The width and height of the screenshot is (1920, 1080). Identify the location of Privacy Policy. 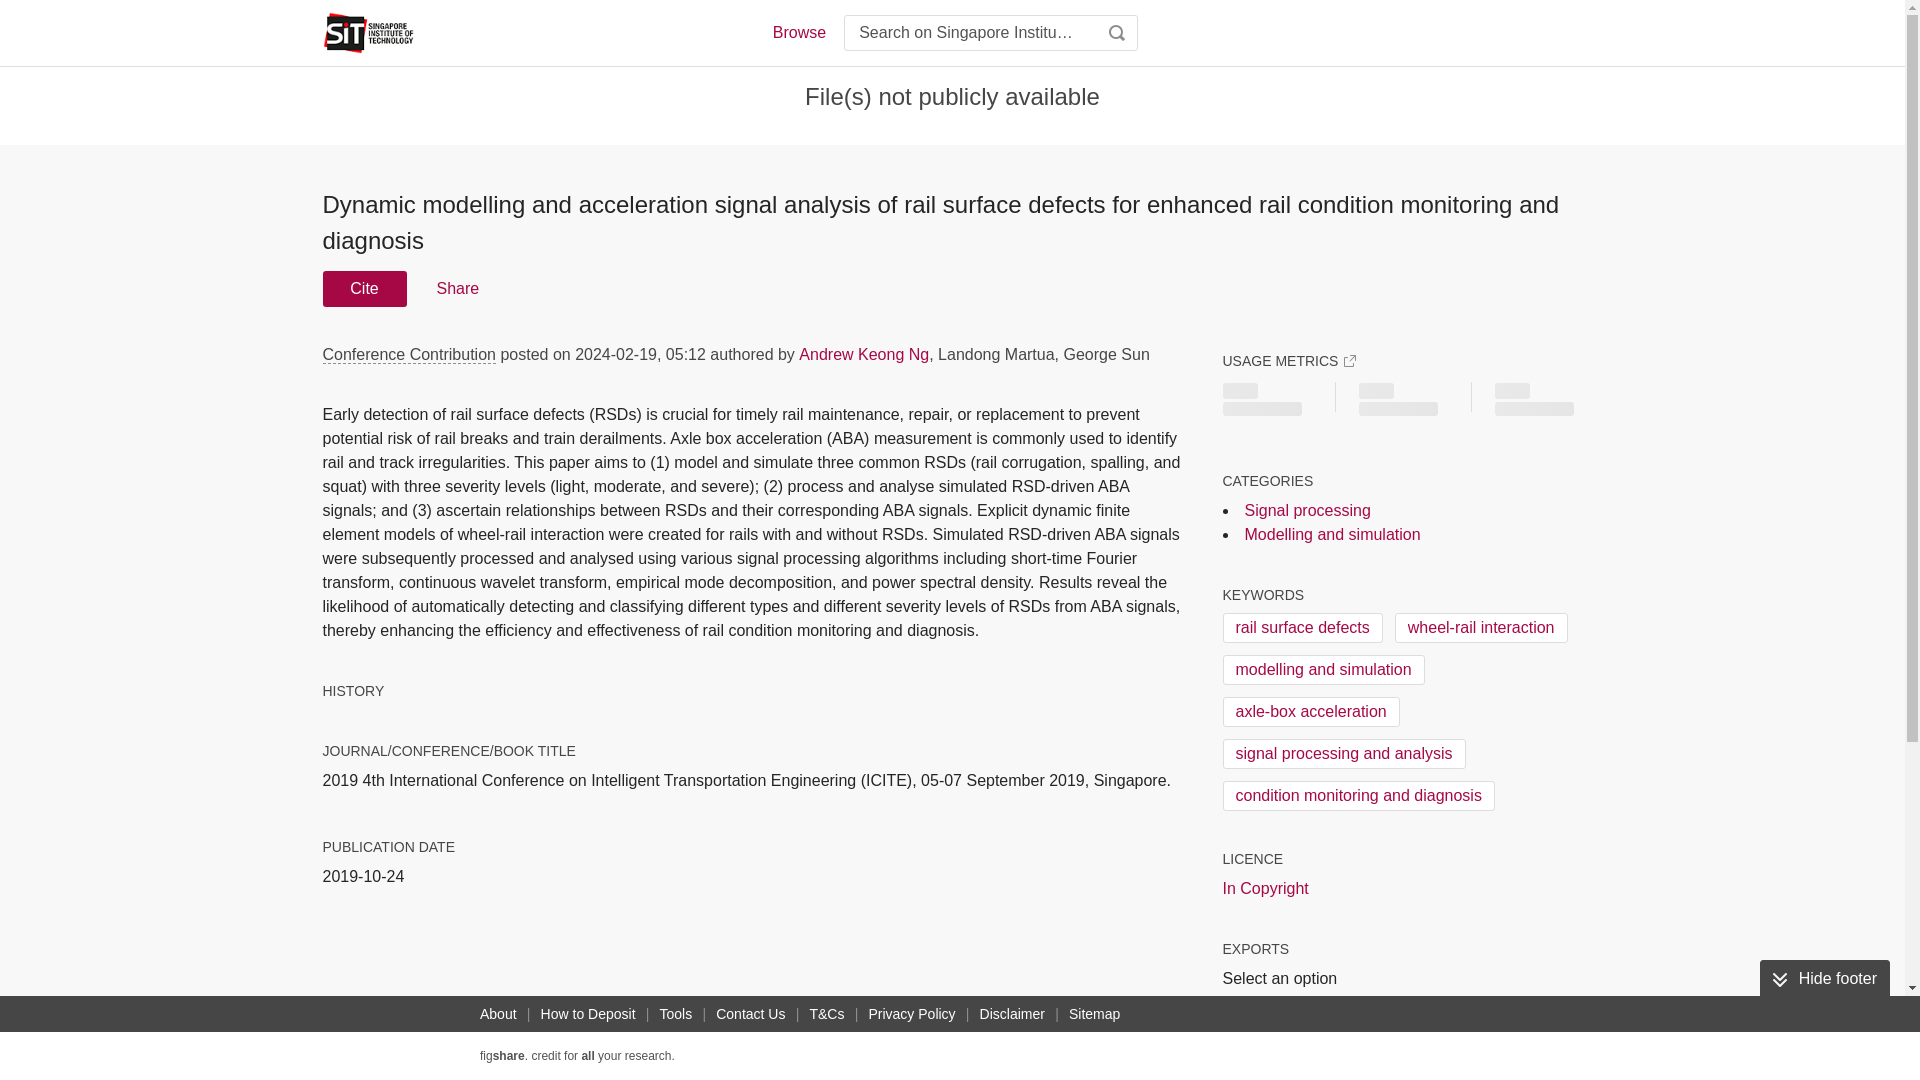
(912, 1014).